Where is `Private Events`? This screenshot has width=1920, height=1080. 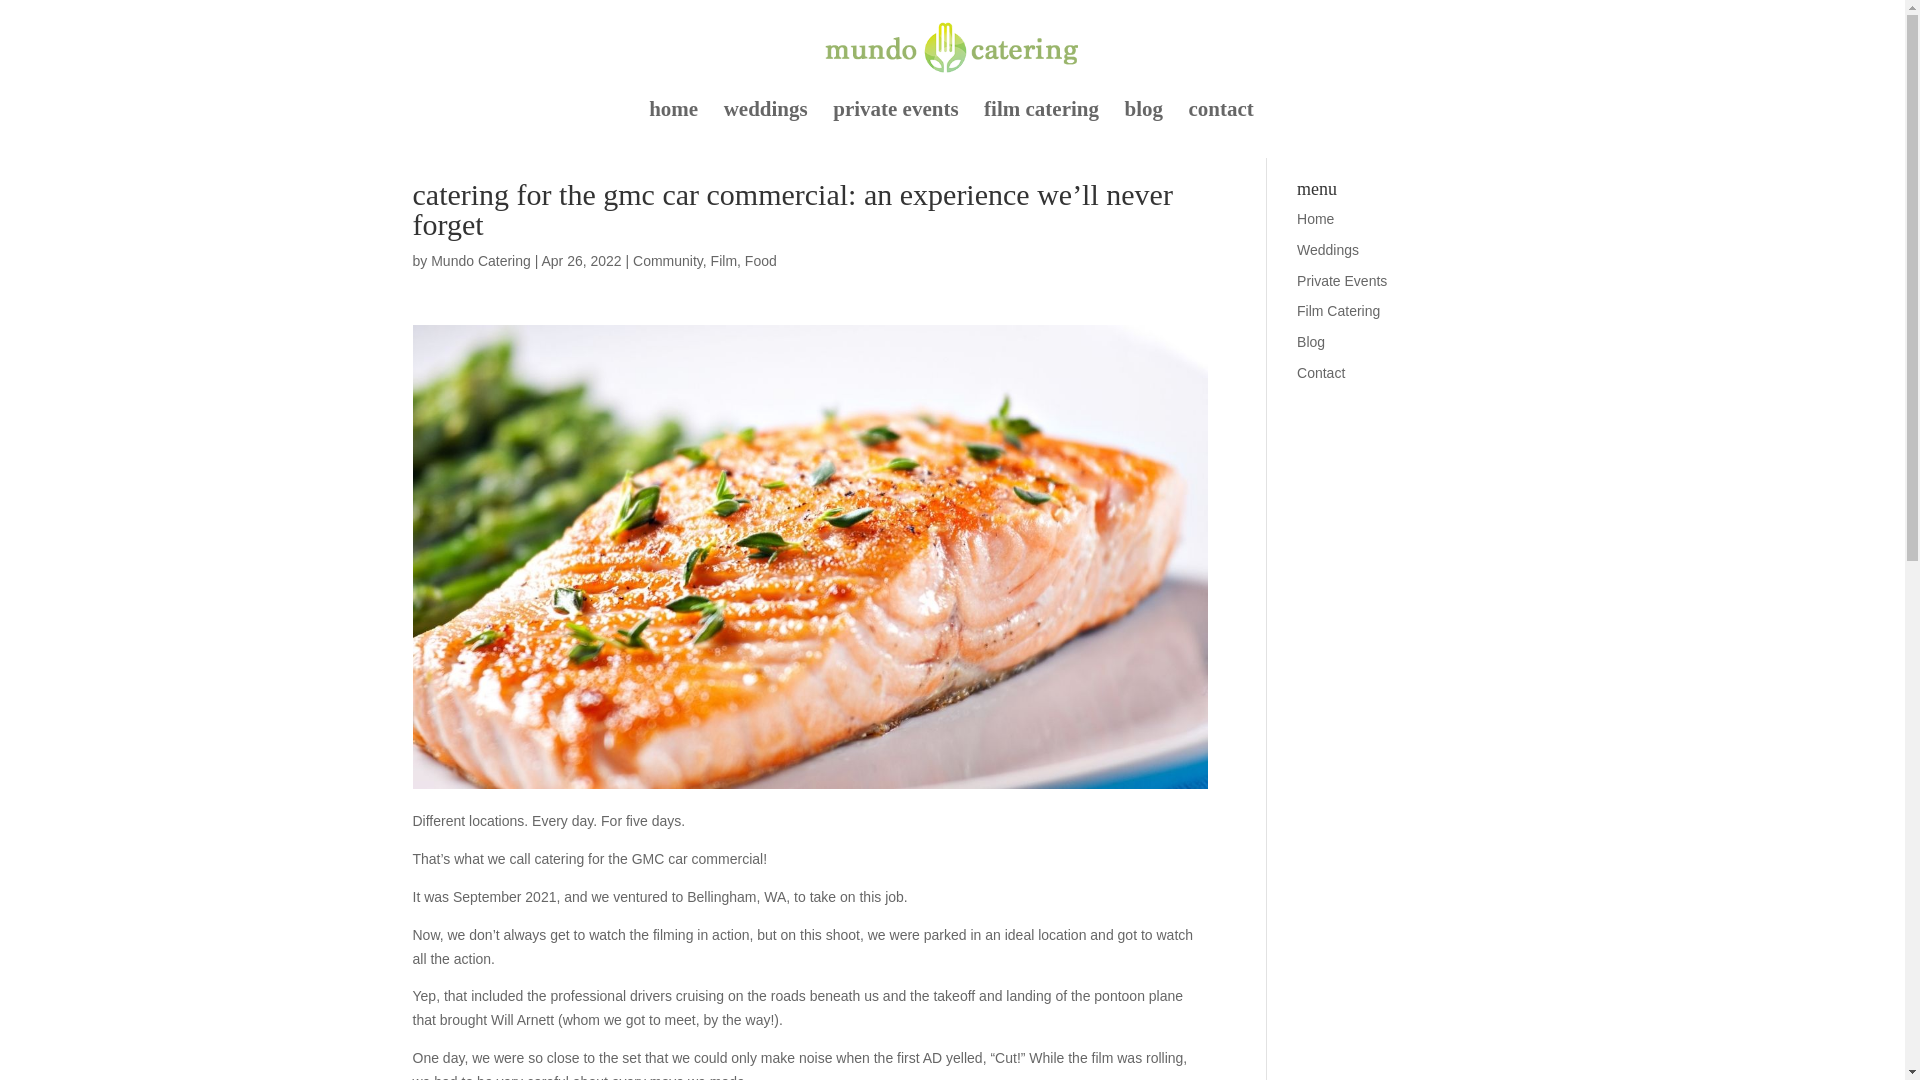
Private Events is located at coordinates (1342, 281).